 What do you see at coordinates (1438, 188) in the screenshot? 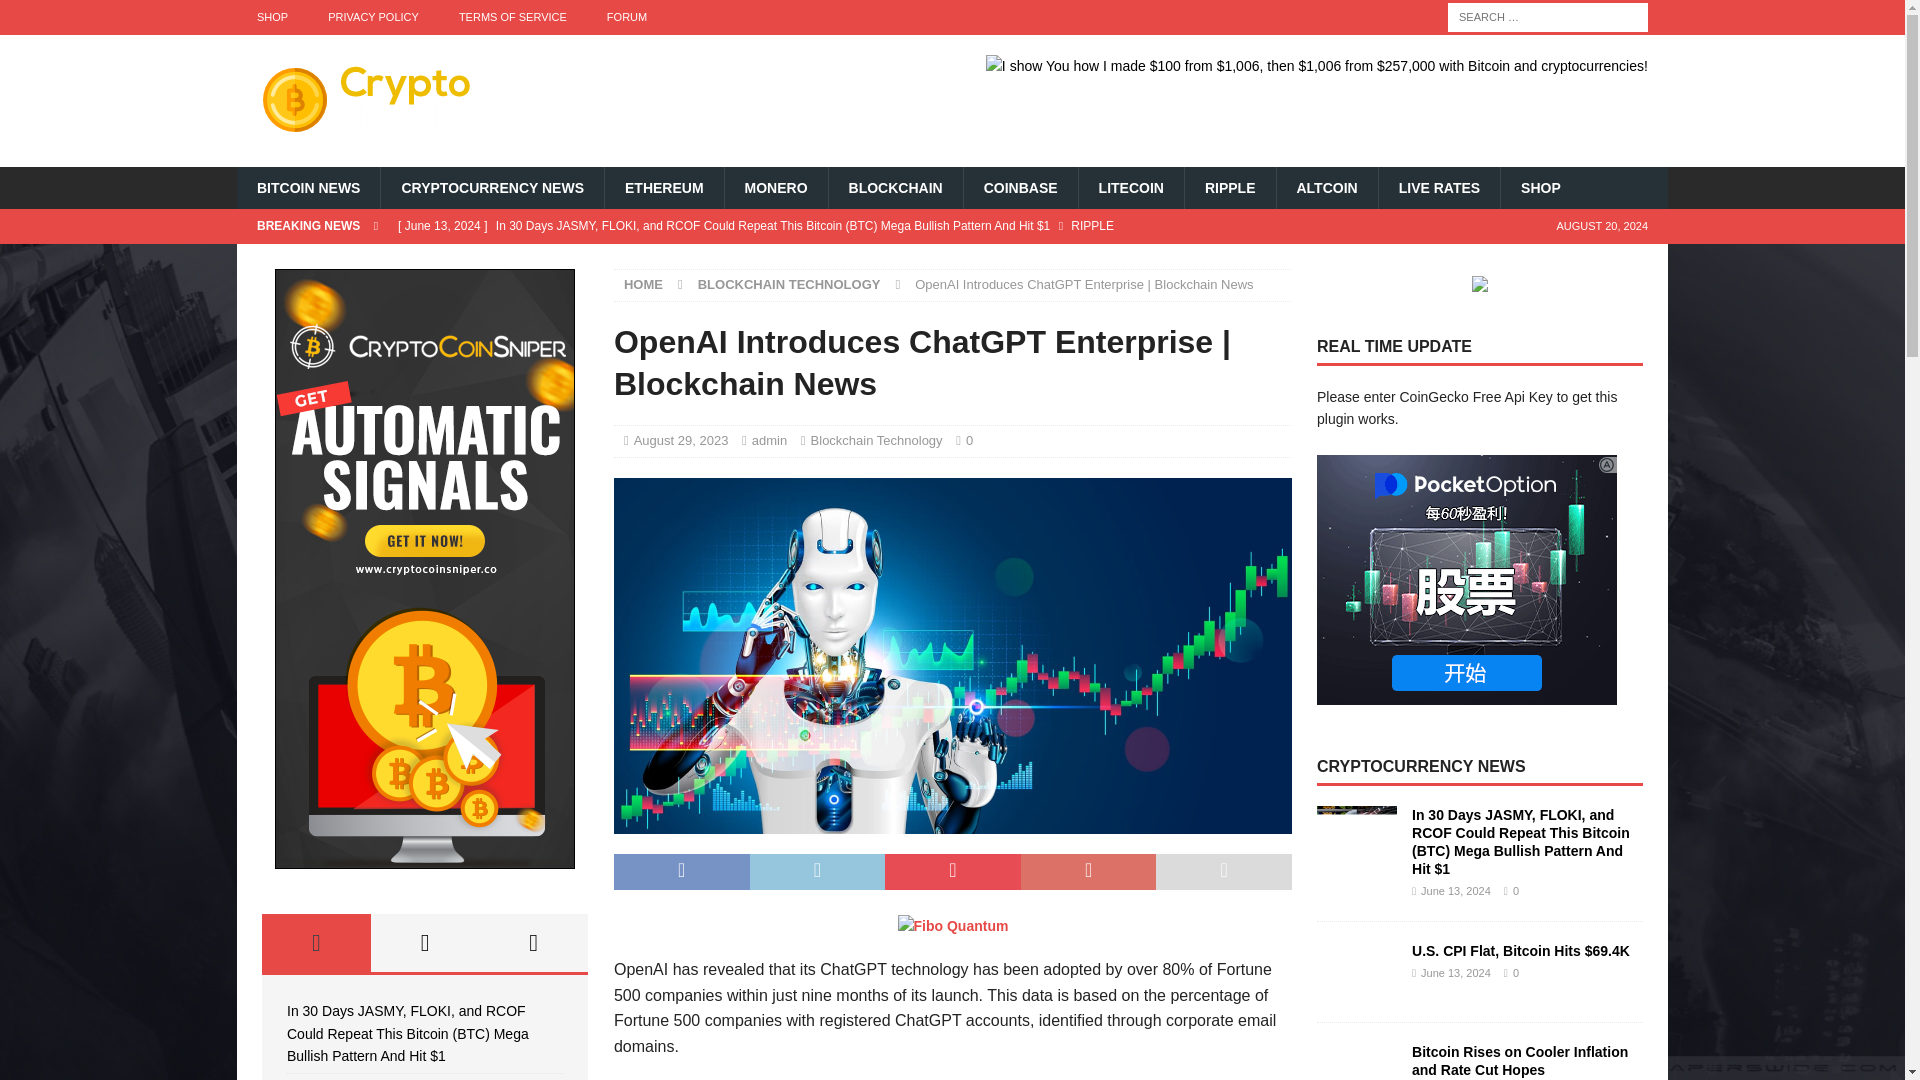
I see `LIVE RATES` at bounding box center [1438, 188].